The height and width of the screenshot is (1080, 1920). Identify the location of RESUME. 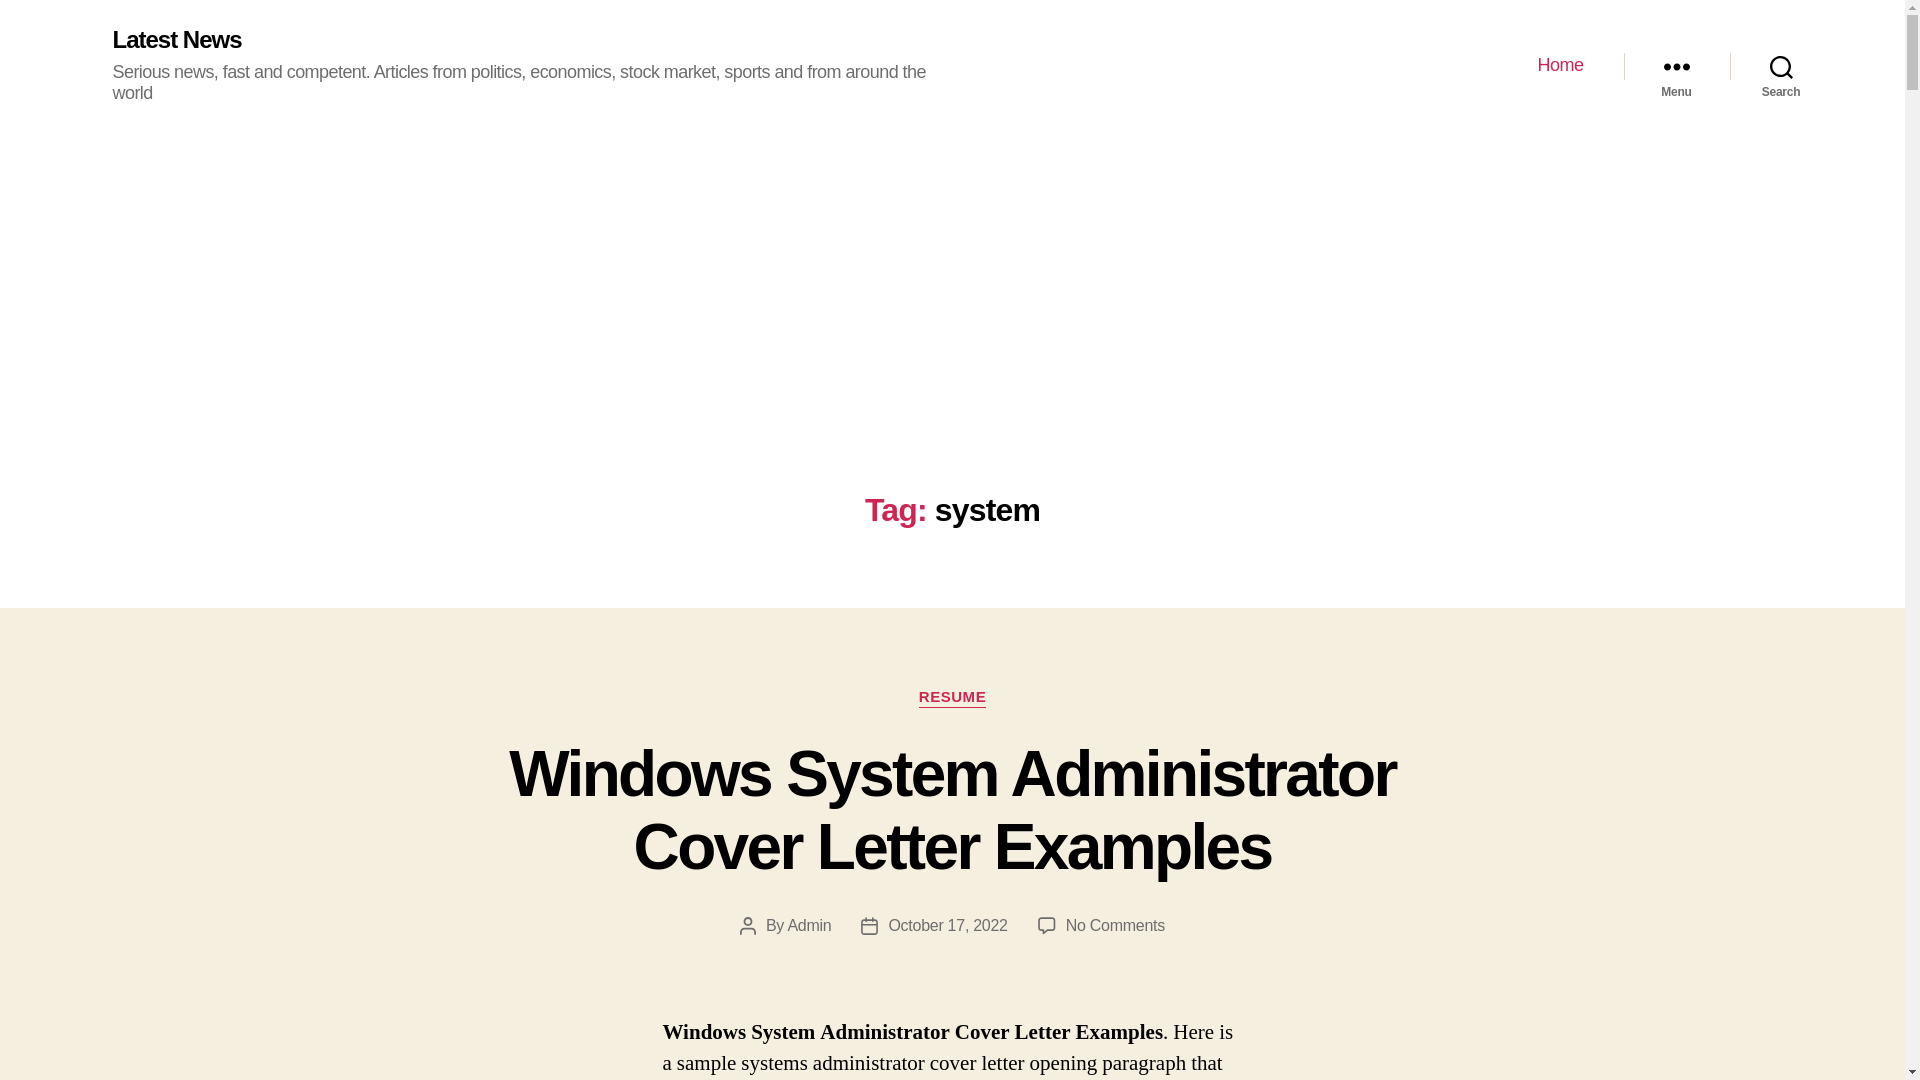
(952, 698).